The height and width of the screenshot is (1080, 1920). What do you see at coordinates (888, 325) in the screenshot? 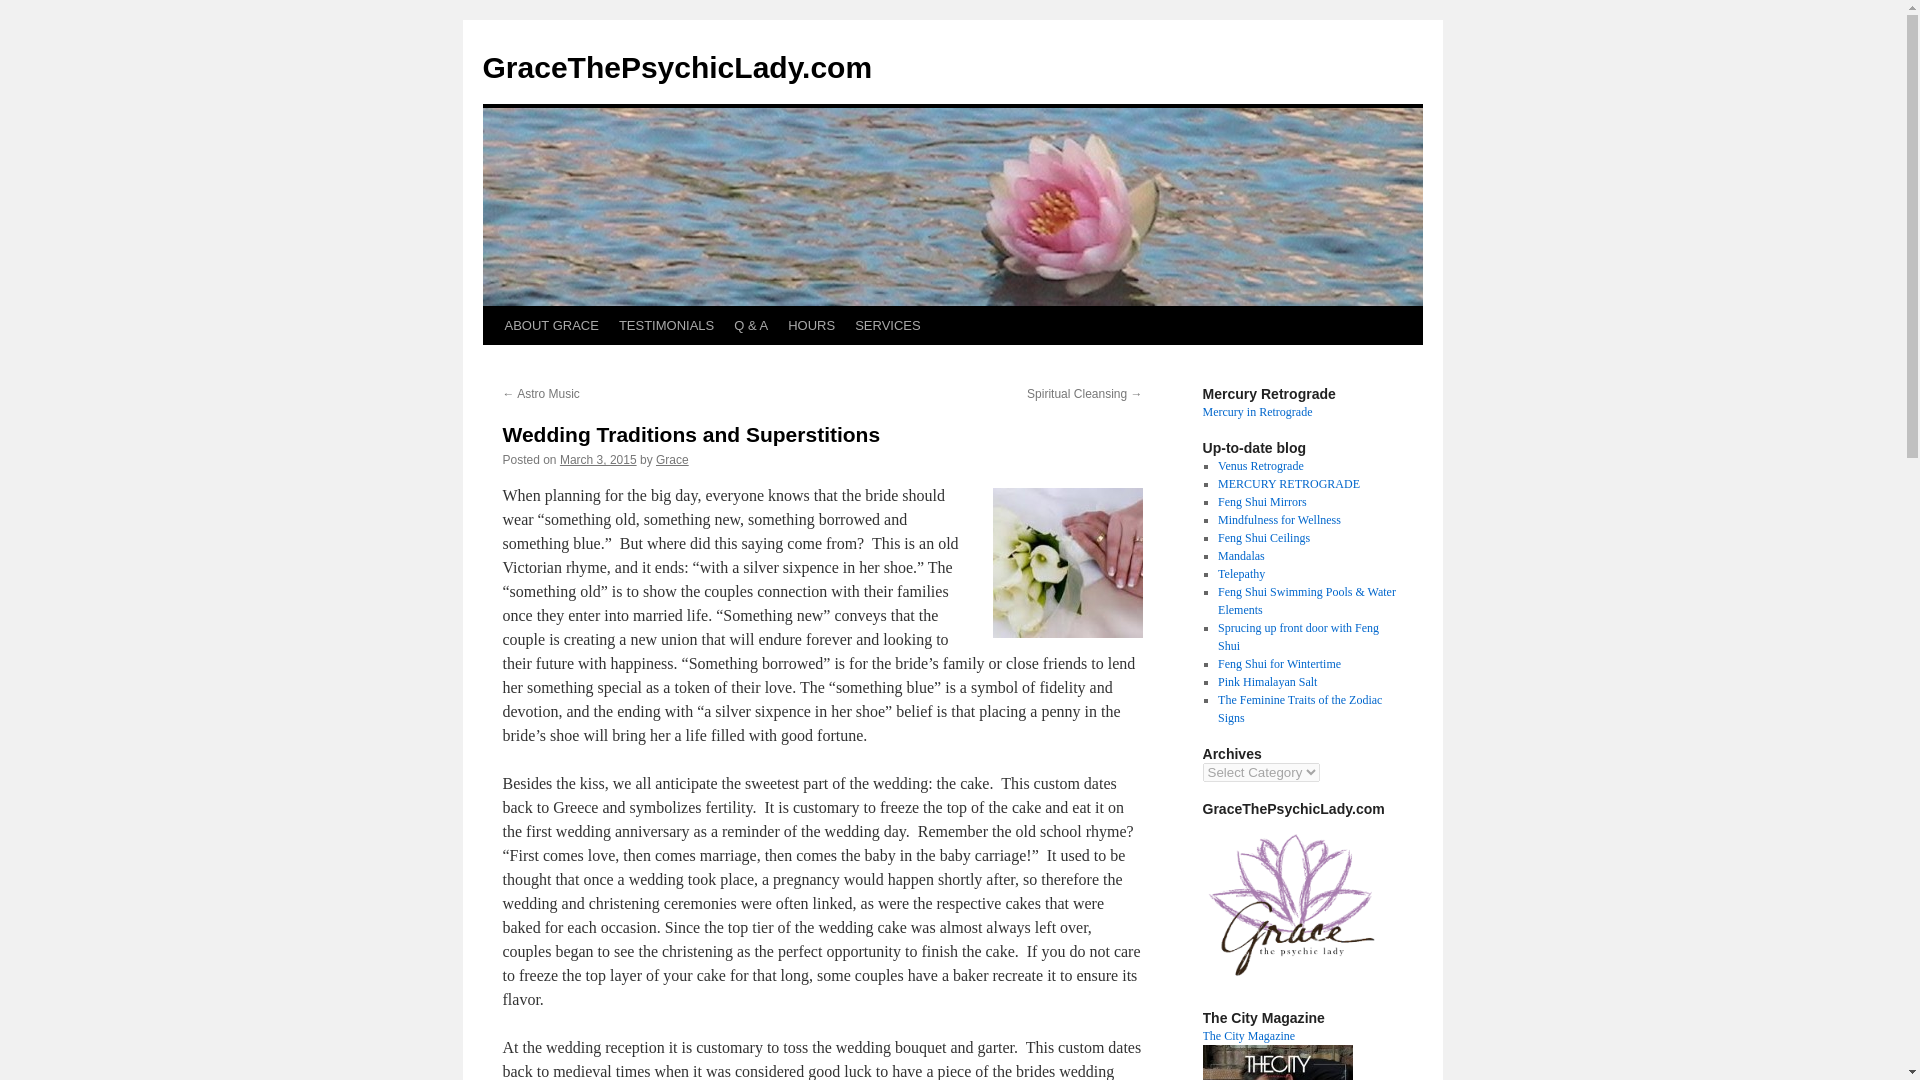
I see `SERVICES` at bounding box center [888, 325].